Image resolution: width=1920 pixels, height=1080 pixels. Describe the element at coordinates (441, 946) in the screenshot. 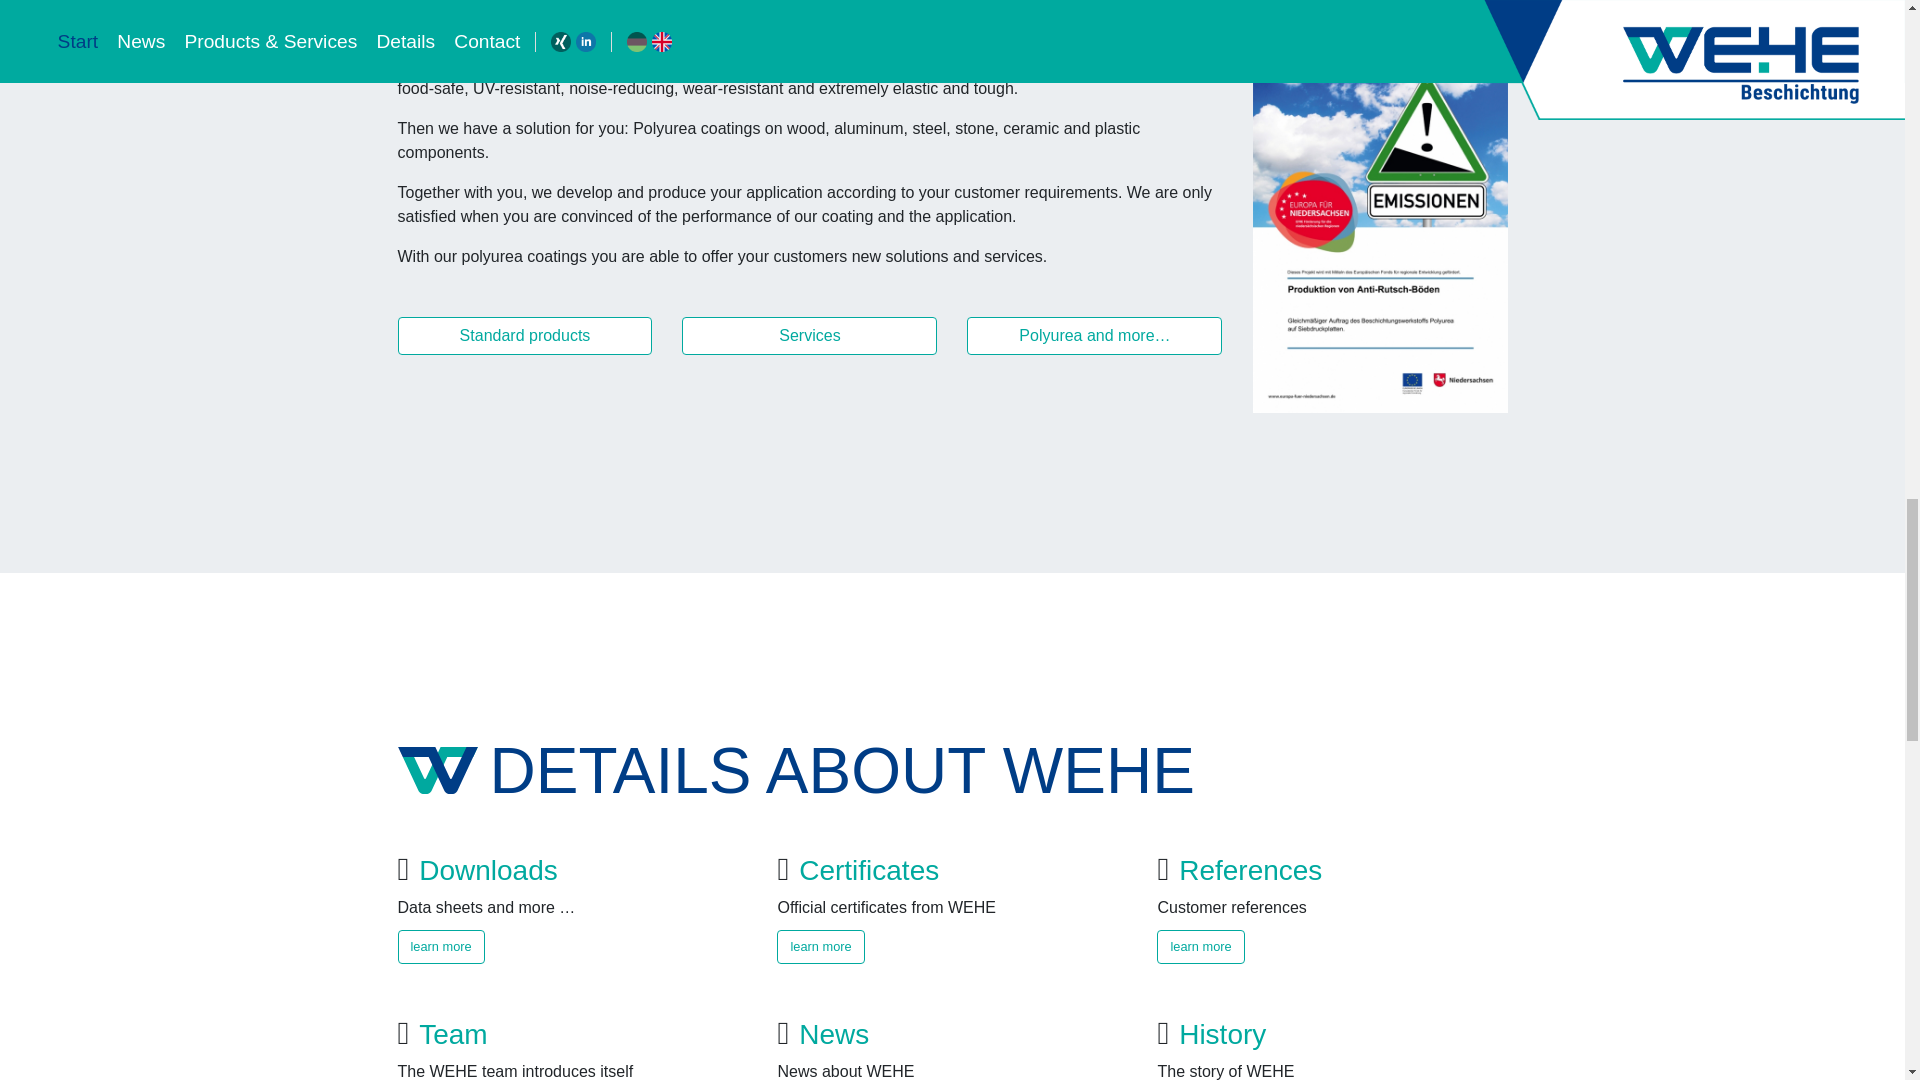

I see `learn more` at that location.